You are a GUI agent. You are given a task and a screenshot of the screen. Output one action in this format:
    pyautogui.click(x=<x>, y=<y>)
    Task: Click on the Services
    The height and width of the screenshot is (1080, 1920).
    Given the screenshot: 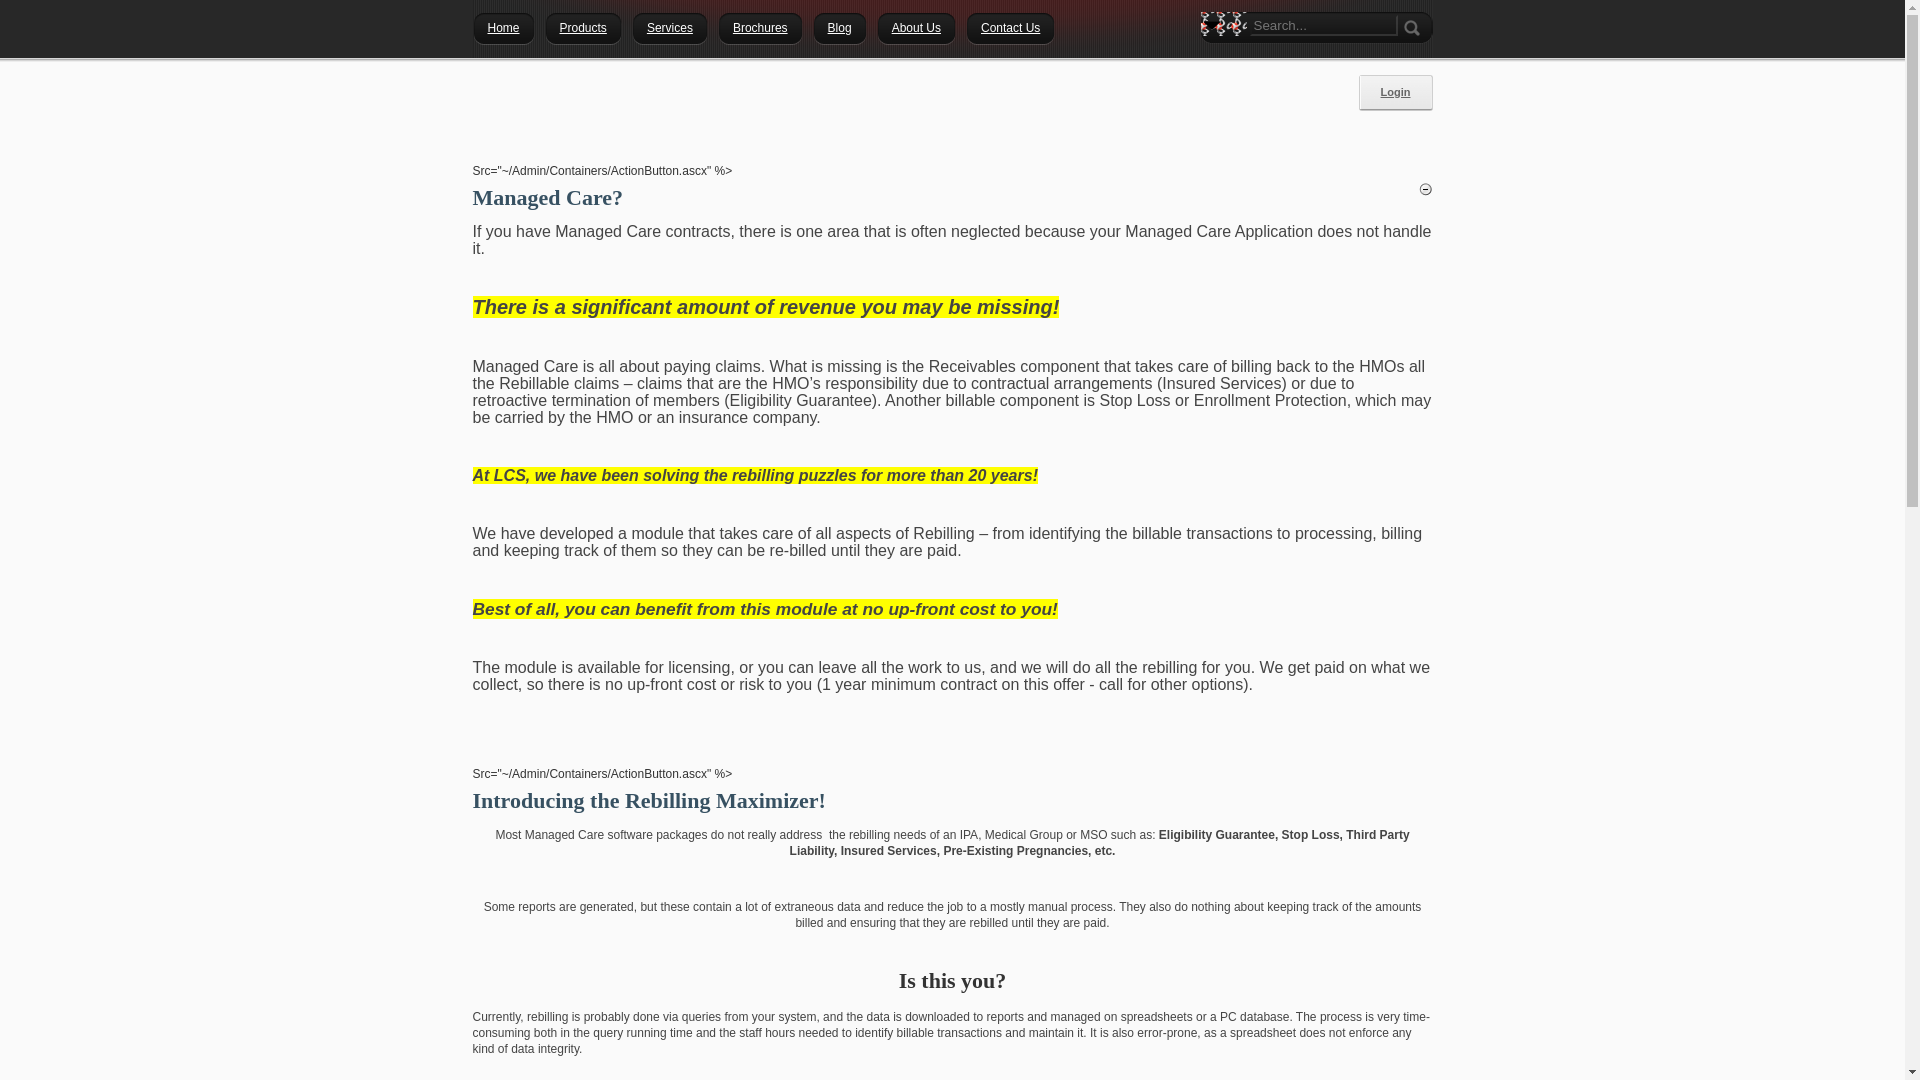 What is the action you would take?
    pyautogui.click(x=670, y=26)
    